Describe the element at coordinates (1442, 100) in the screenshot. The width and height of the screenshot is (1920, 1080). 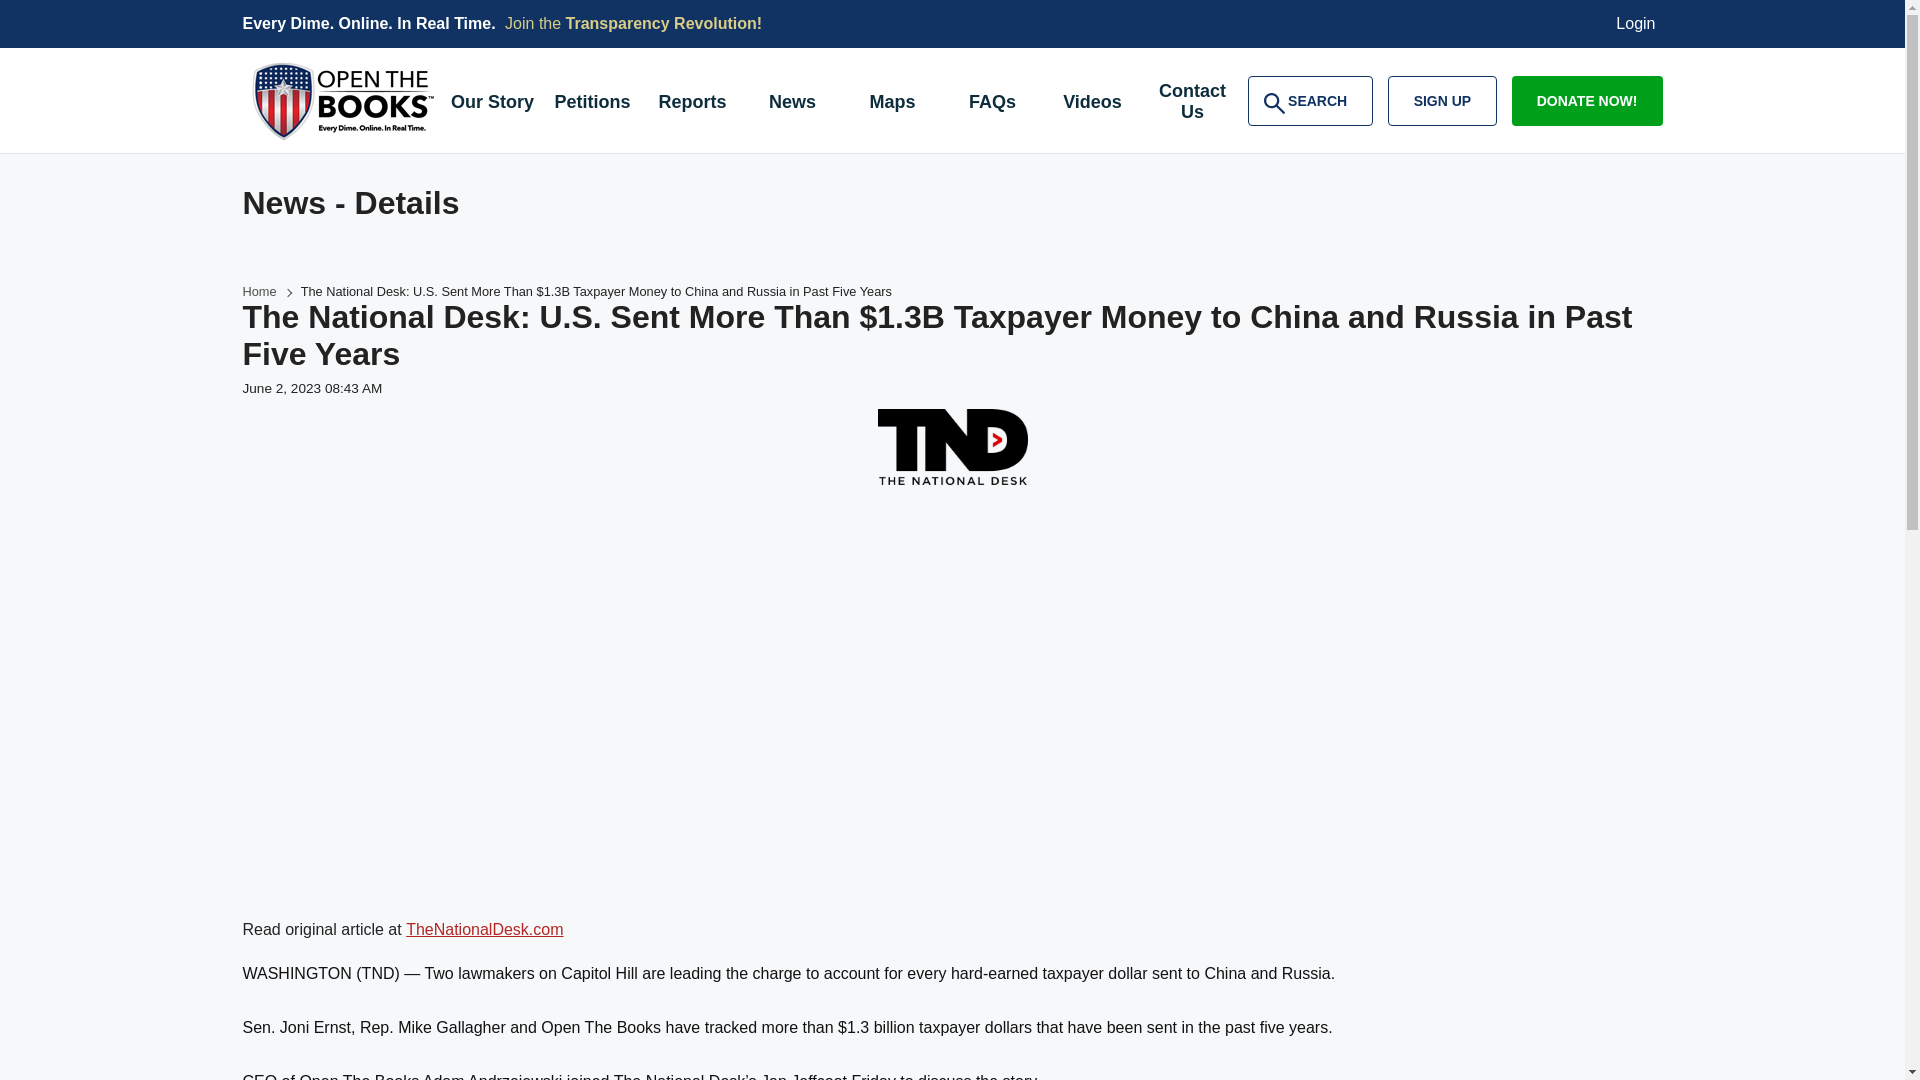
I see `SIGN UP` at that location.